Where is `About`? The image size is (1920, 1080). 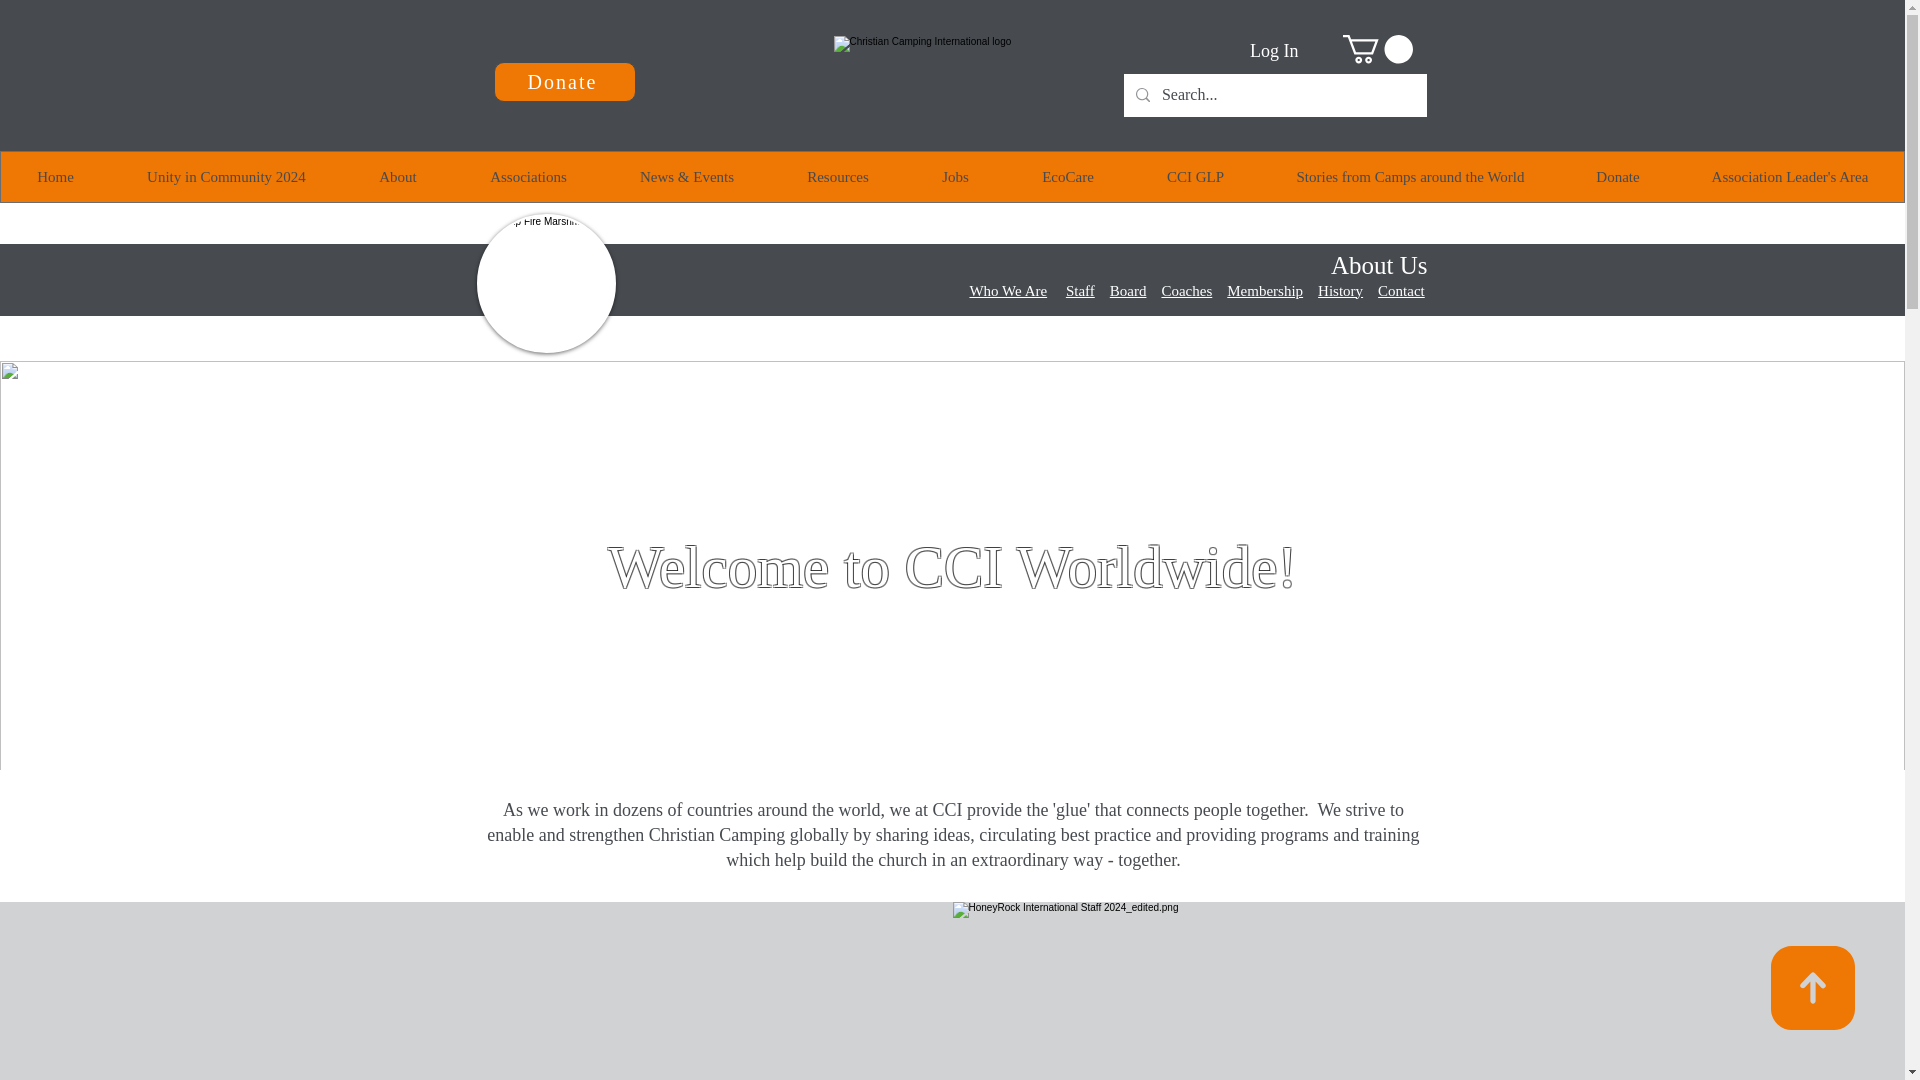 About is located at coordinates (397, 176).